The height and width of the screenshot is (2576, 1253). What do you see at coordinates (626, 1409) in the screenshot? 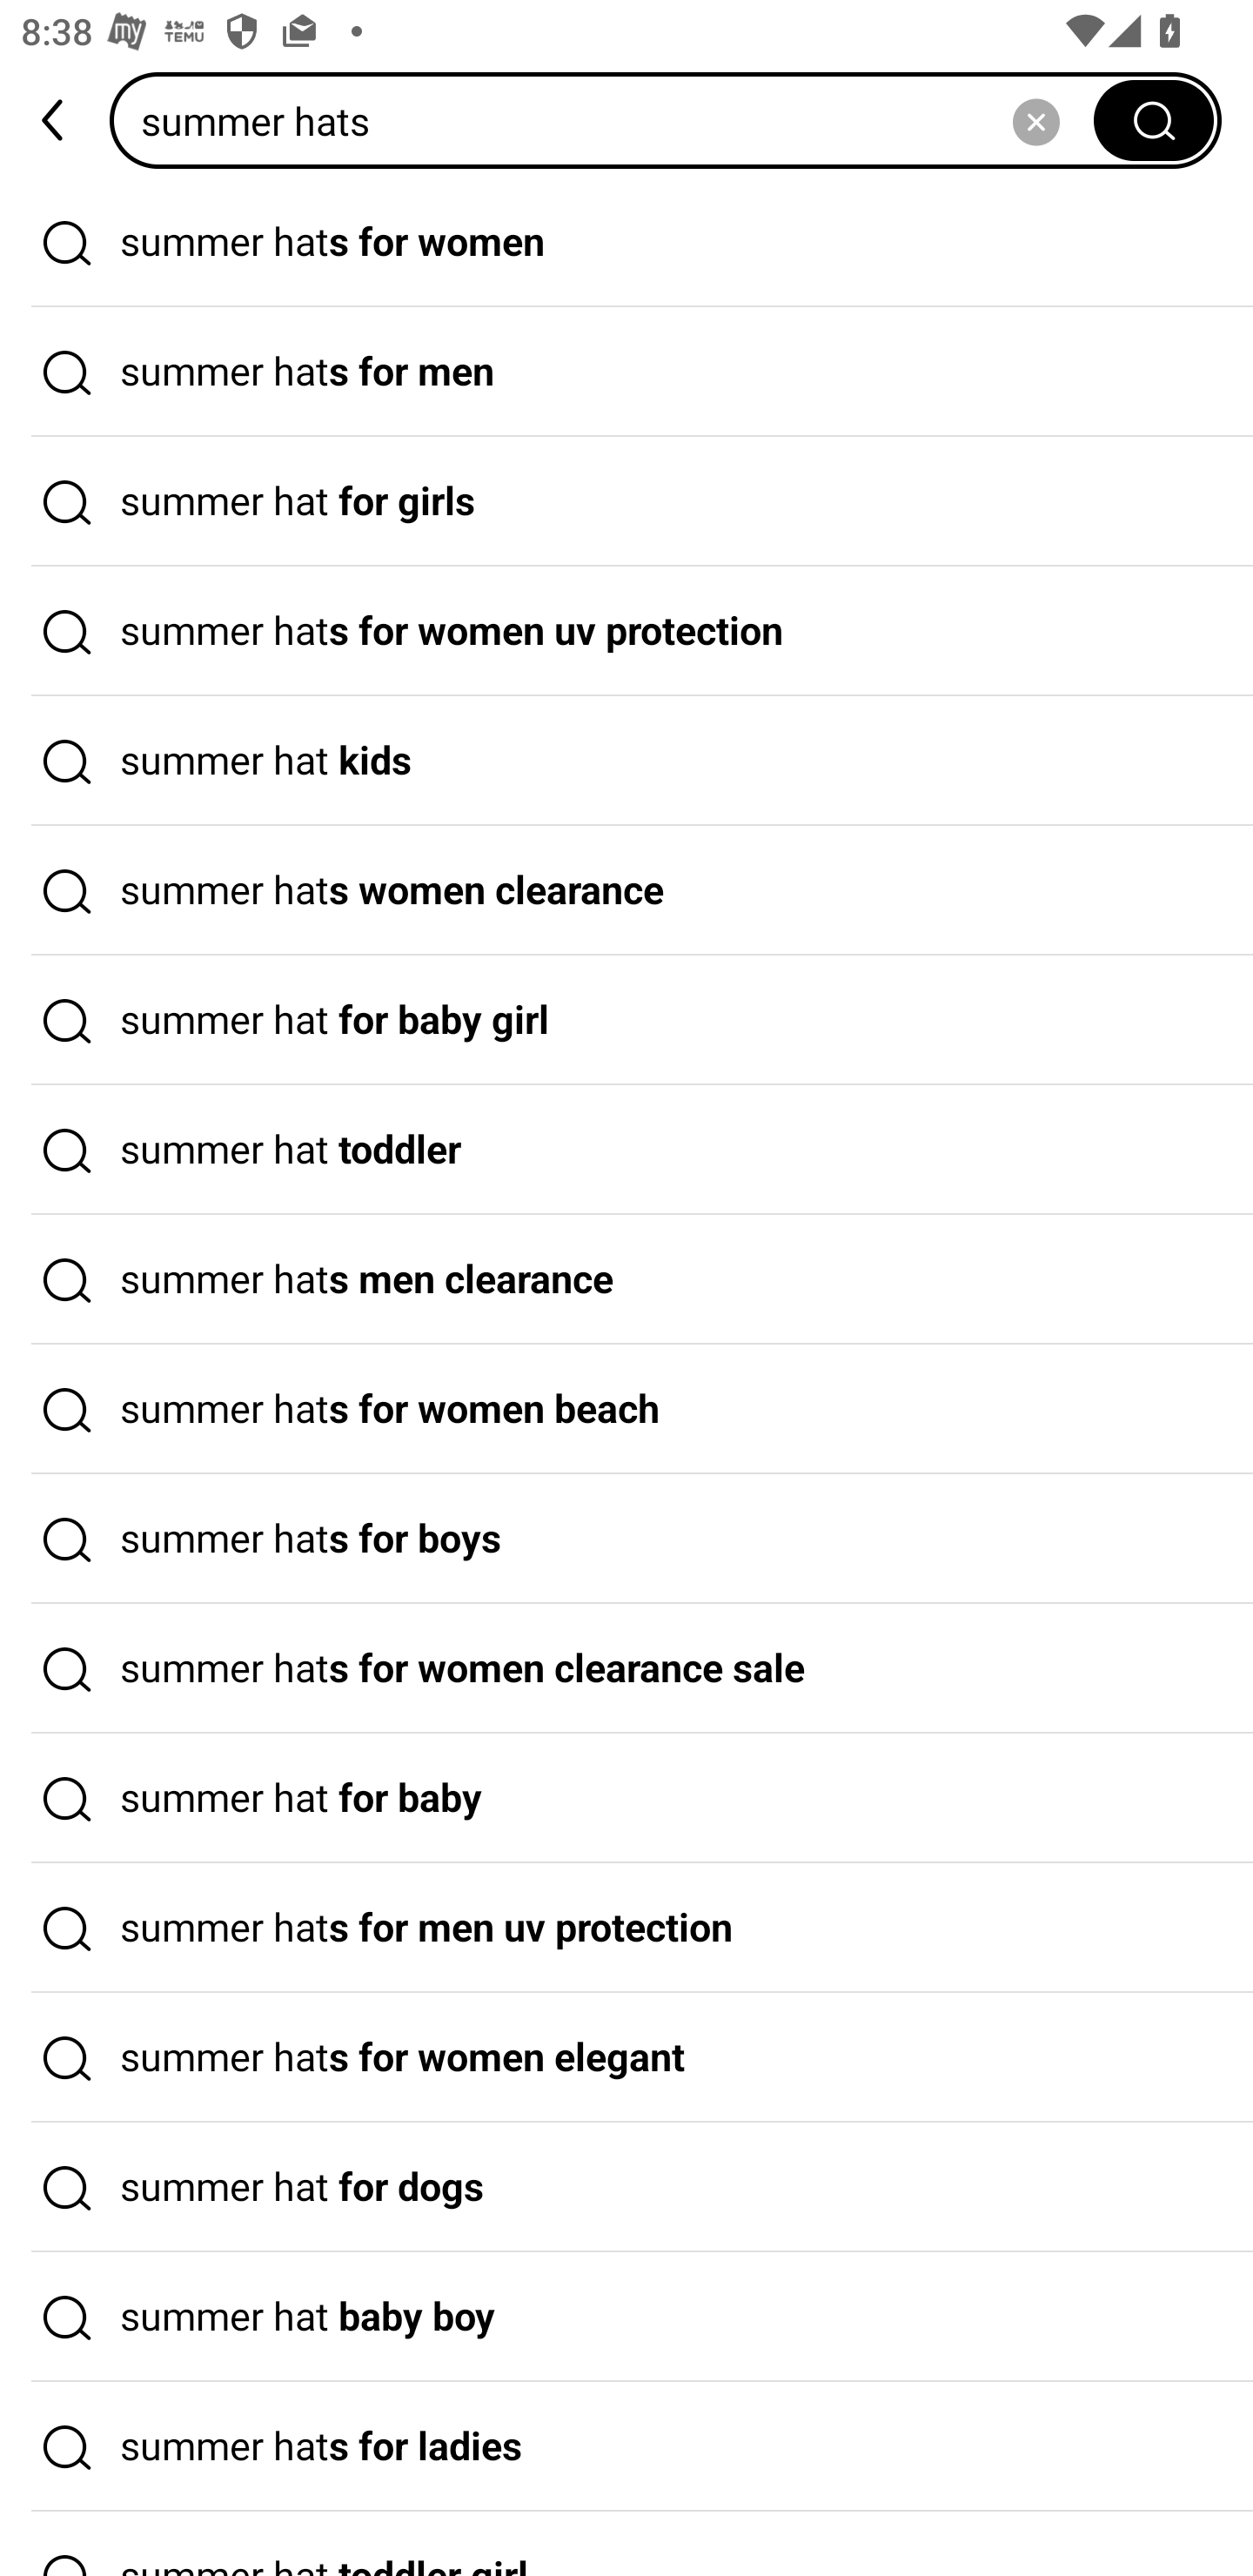
I see `summer hats for women beach` at bounding box center [626, 1409].